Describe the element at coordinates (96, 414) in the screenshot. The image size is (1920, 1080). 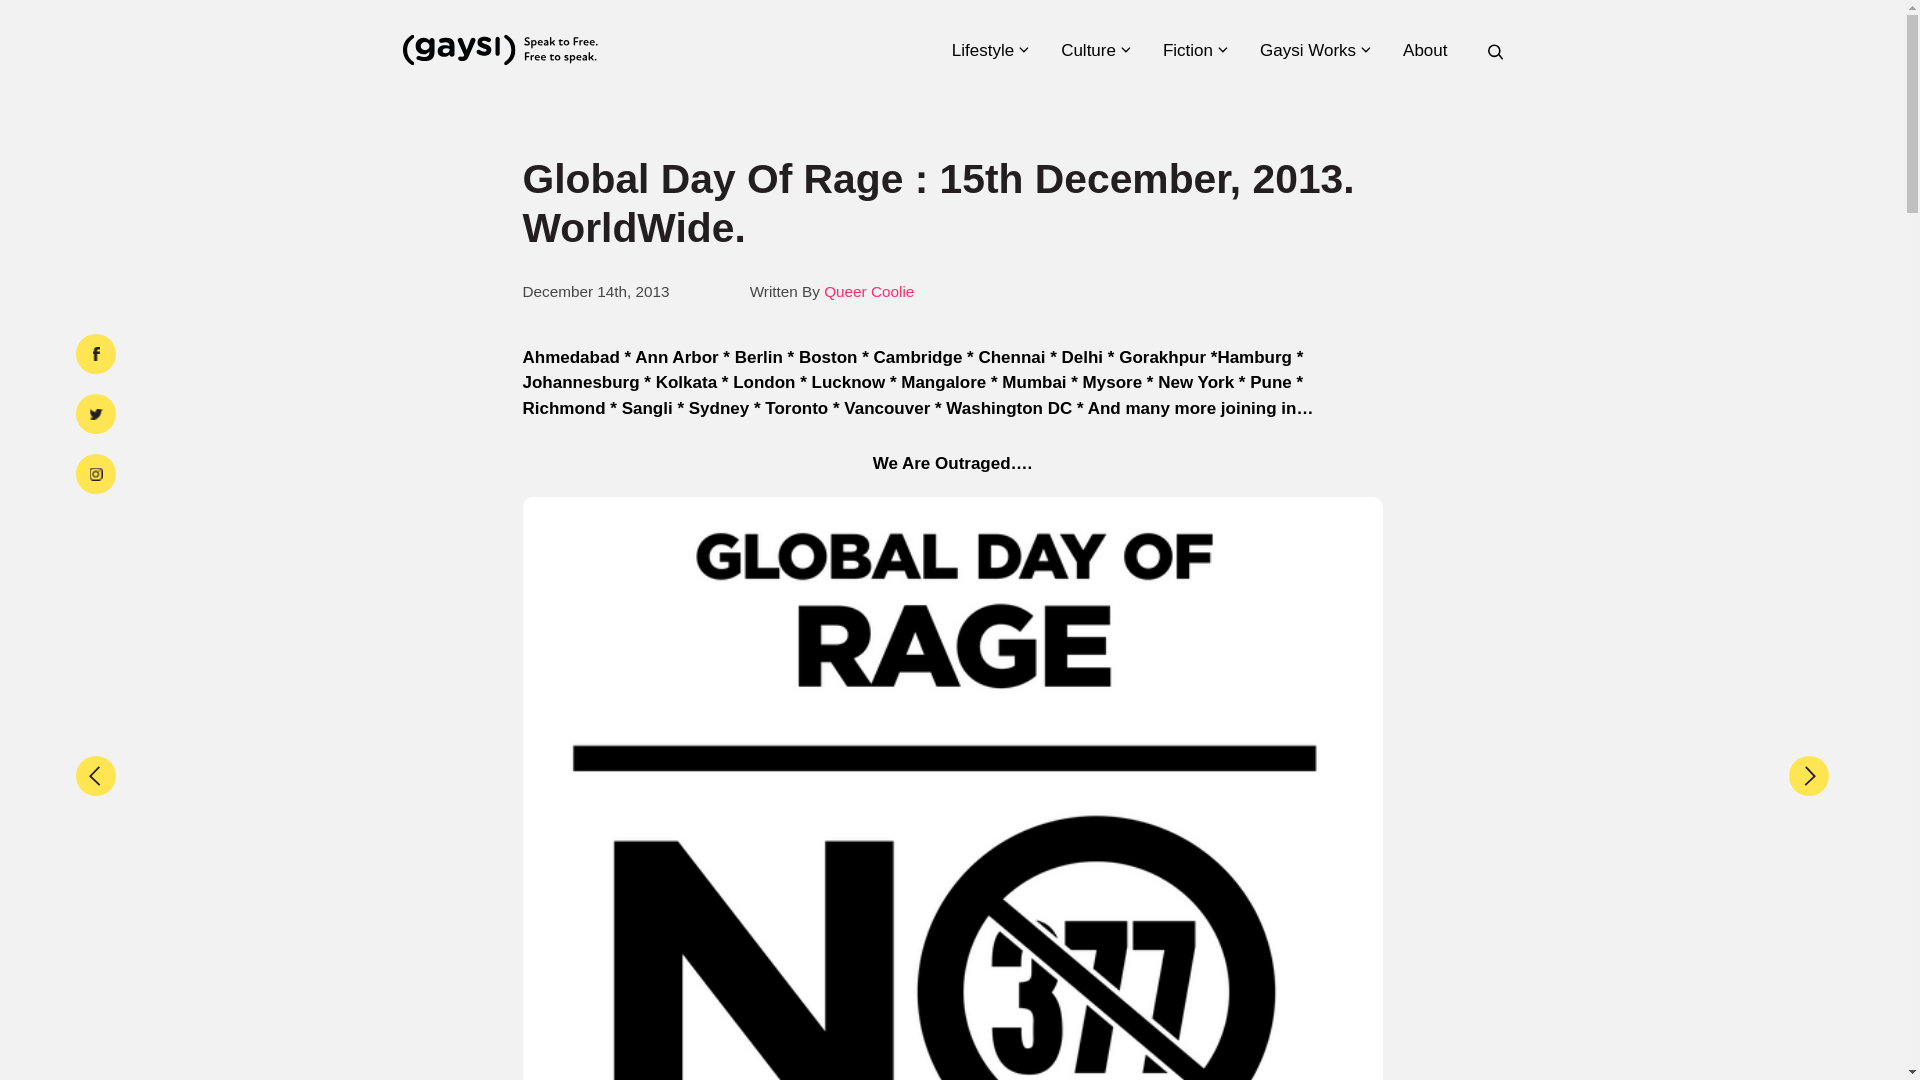
I see `Click to share this post on Twitter` at that location.